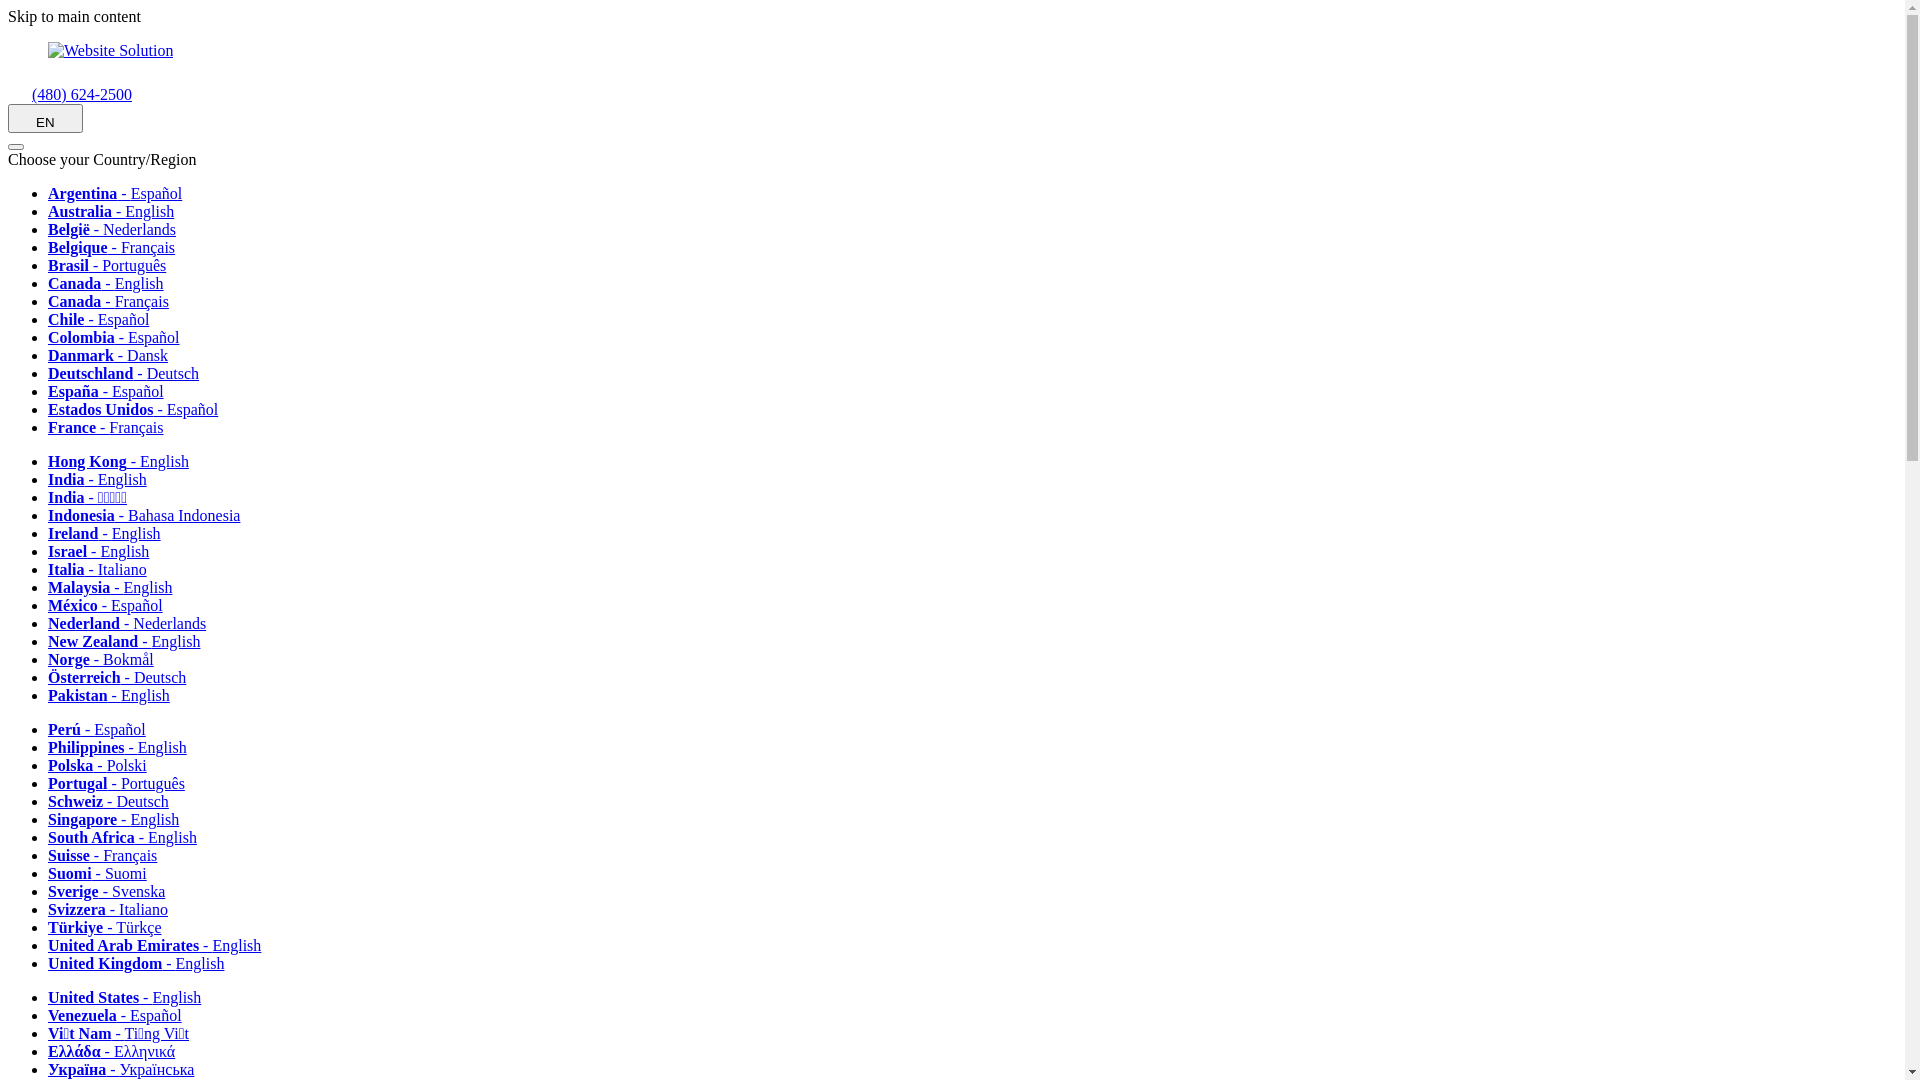  I want to click on United Kingdom - English, so click(143, 964).